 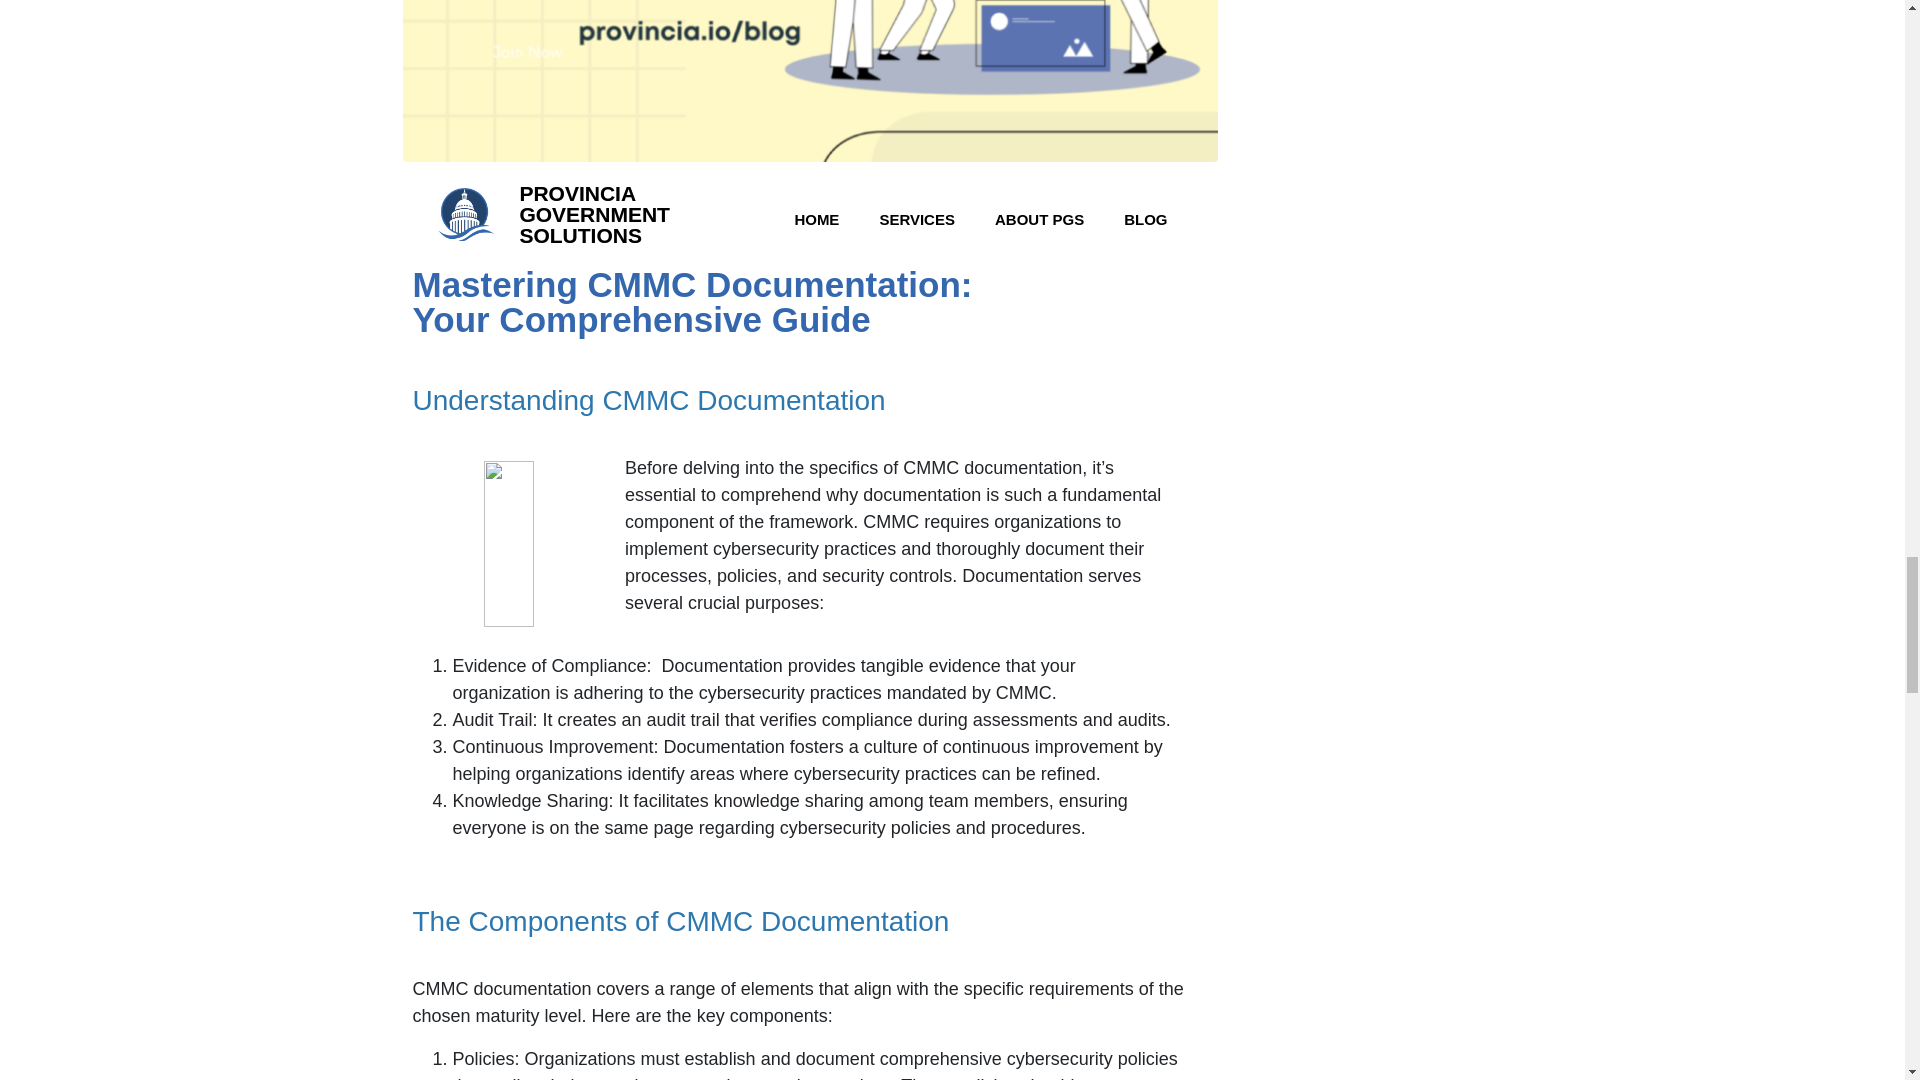 I want to click on PROVINCIA GOVERNMENT SOLUTIONS, so click(x=594, y=214).